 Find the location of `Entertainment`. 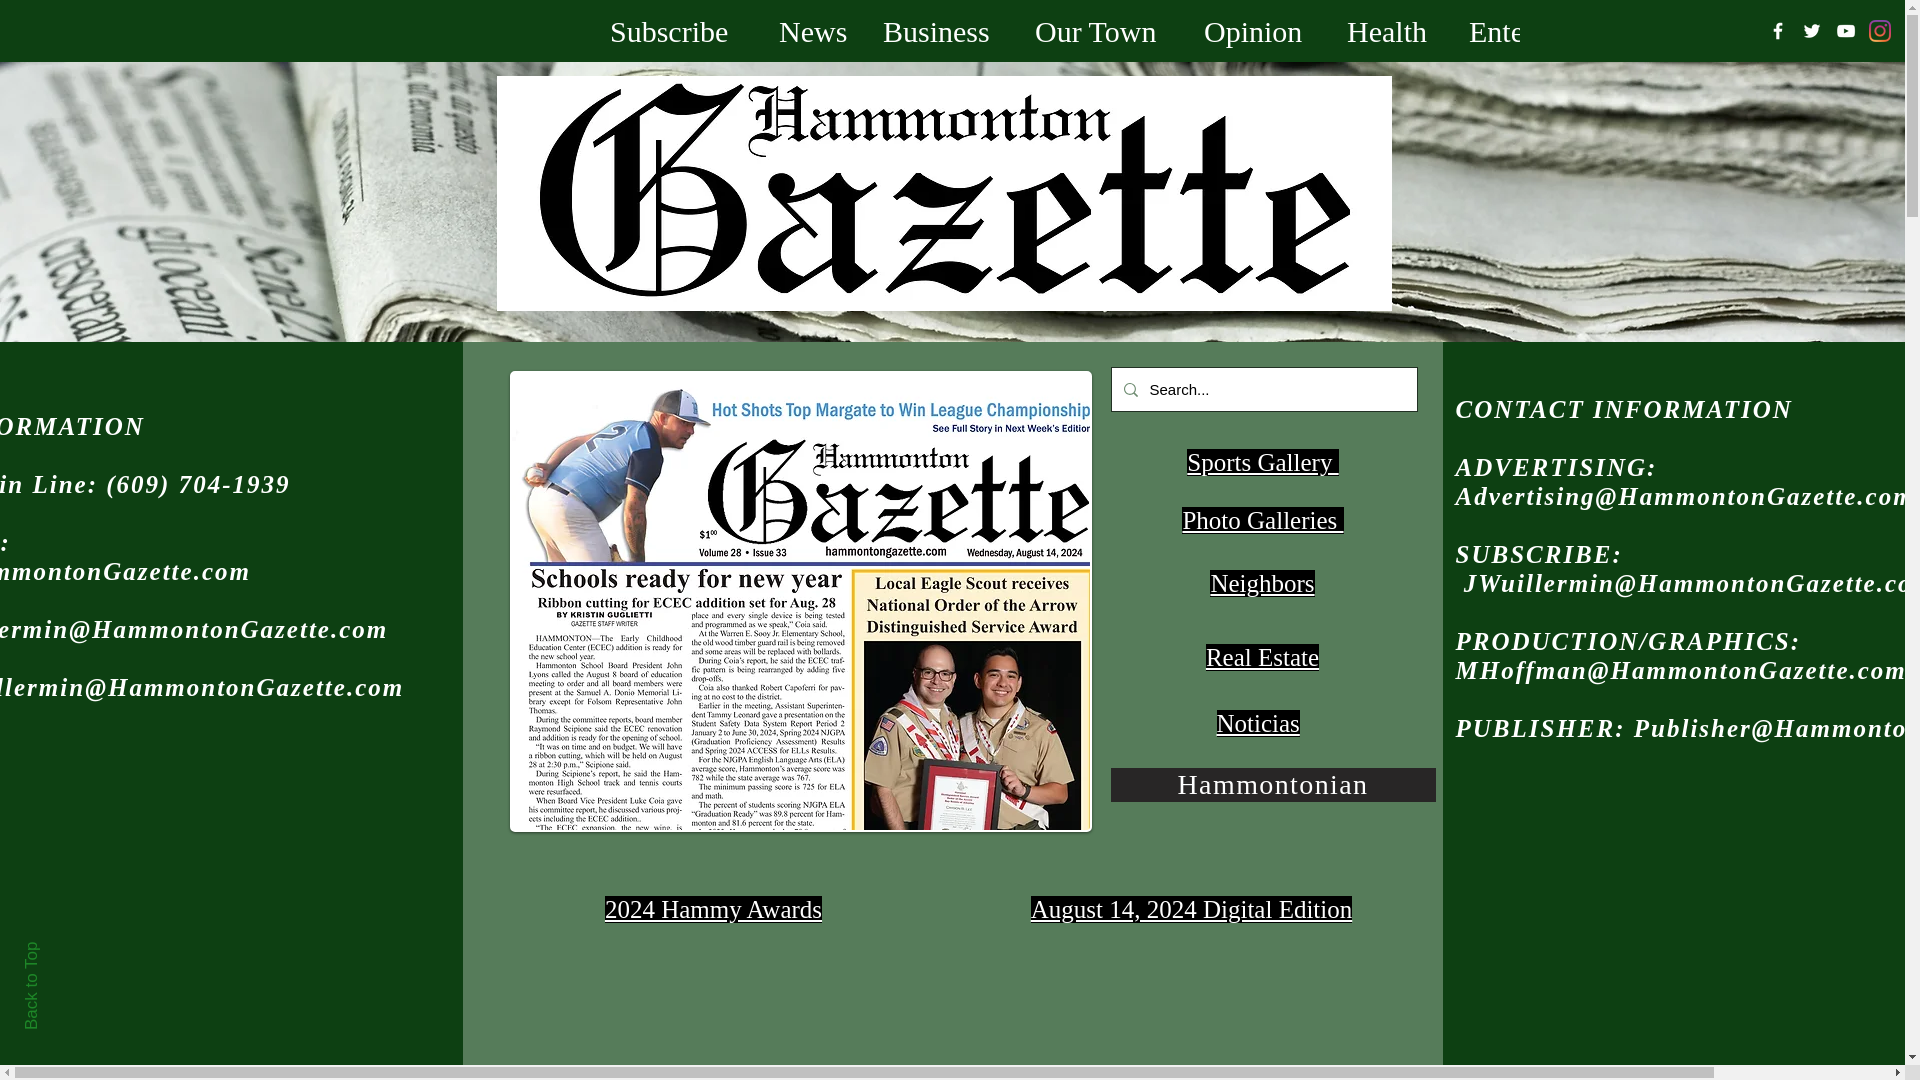

Entertainment is located at coordinates (1569, 30).